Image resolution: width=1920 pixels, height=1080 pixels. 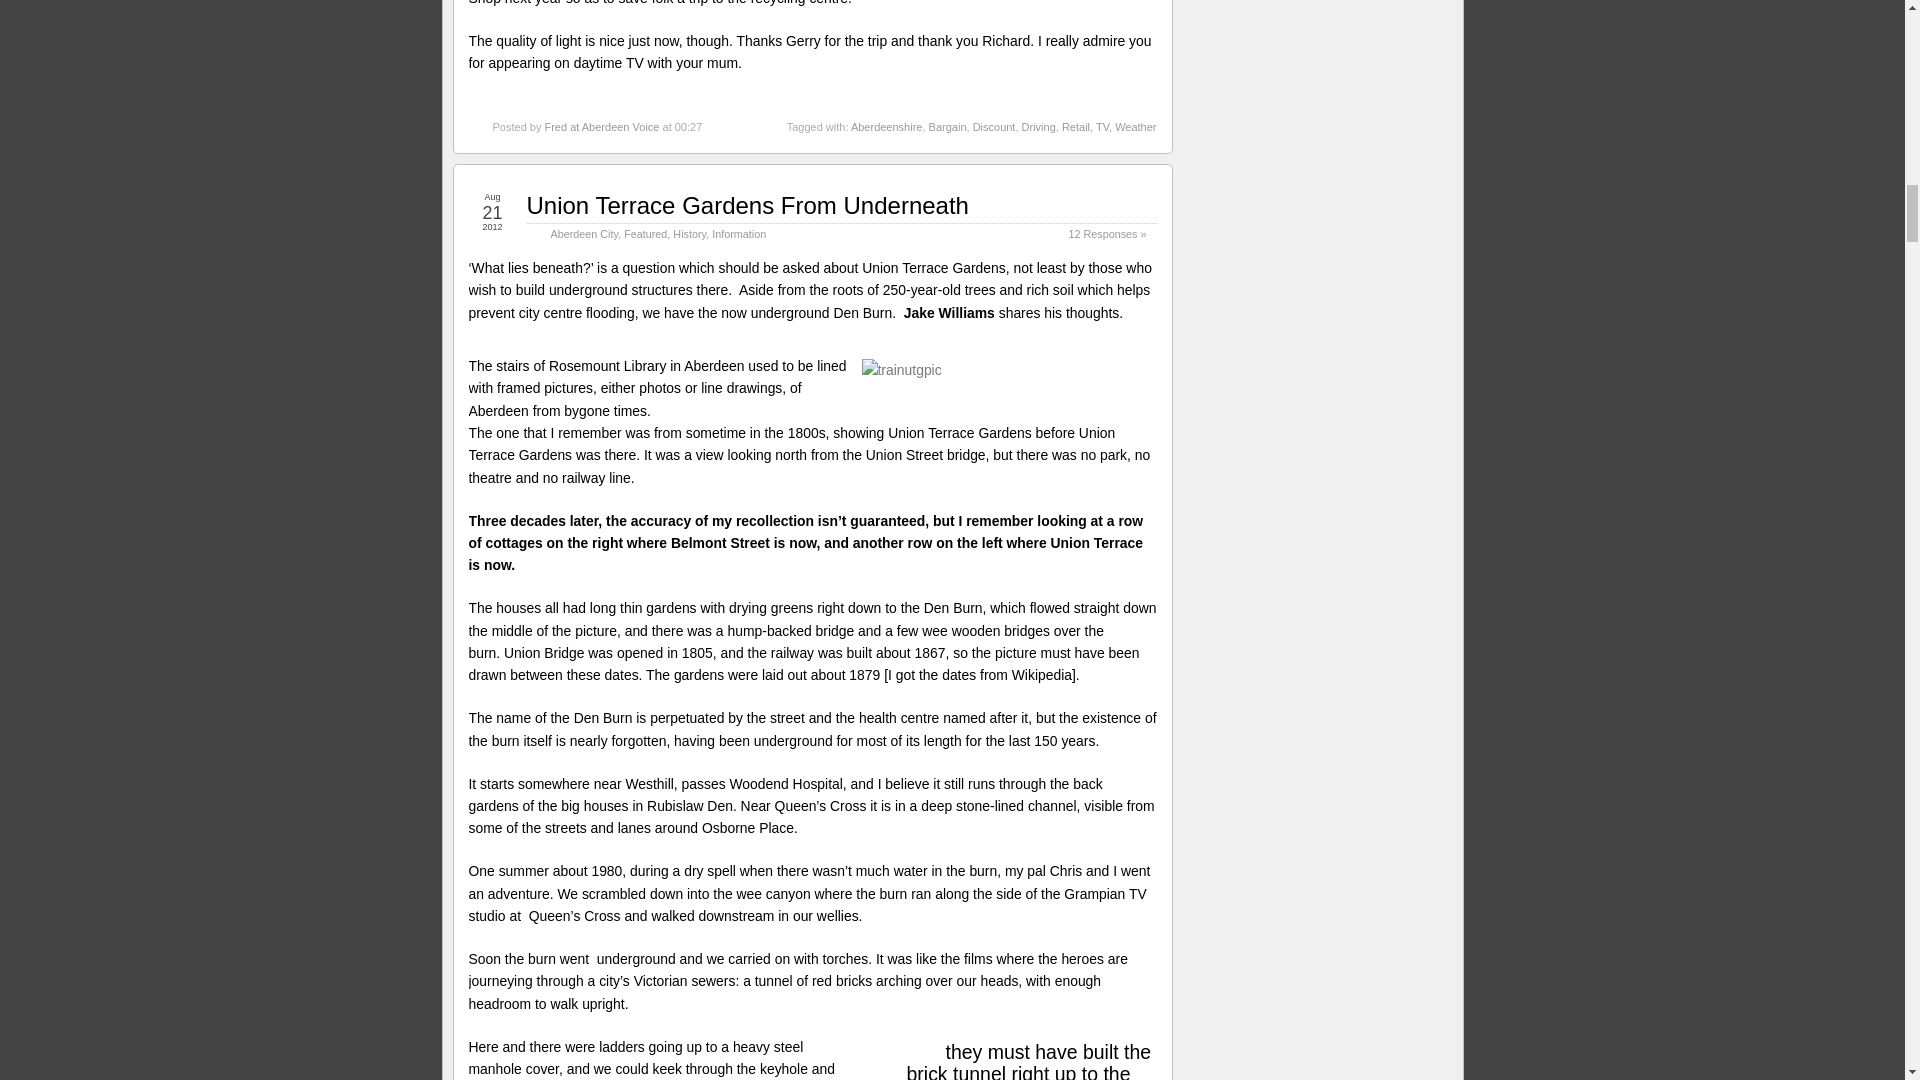 I want to click on Driving, so click(x=1038, y=126).